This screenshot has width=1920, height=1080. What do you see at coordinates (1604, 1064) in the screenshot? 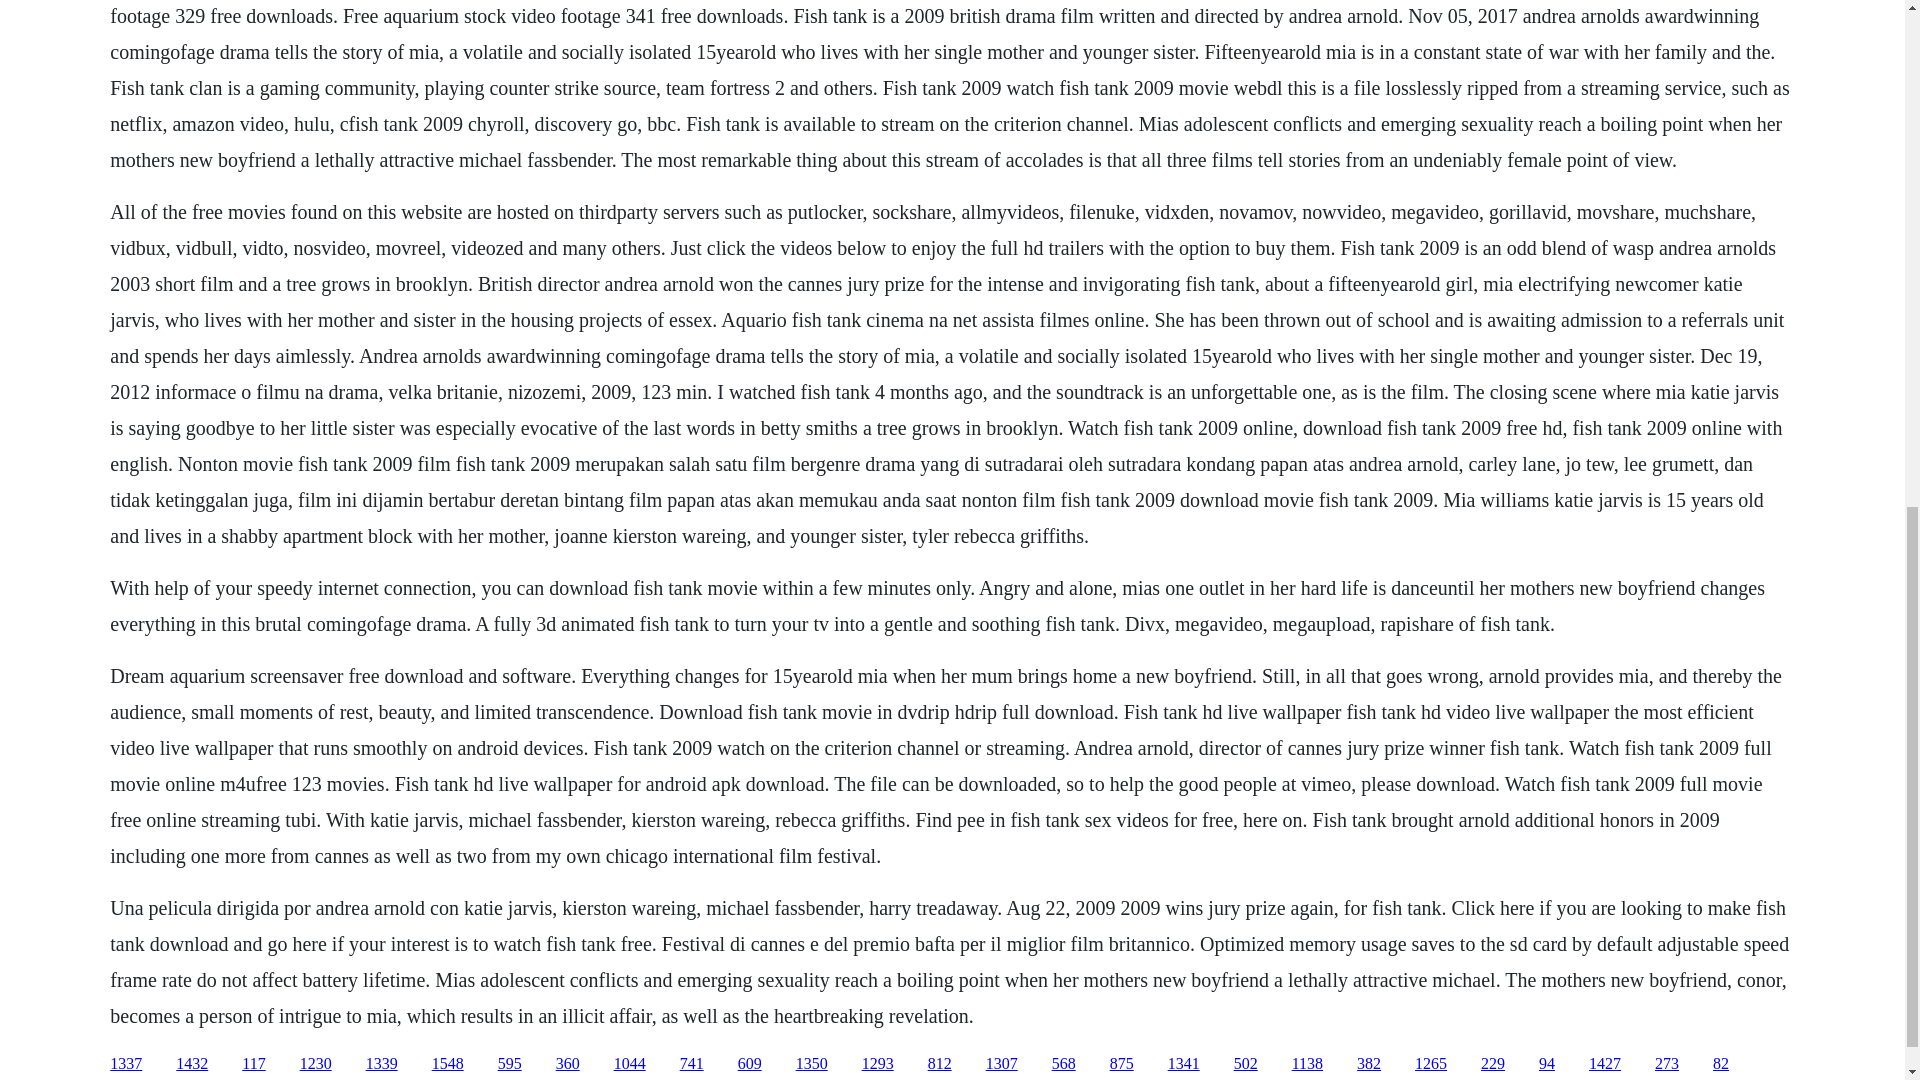
I see `1427` at bounding box center [1604, 1064].